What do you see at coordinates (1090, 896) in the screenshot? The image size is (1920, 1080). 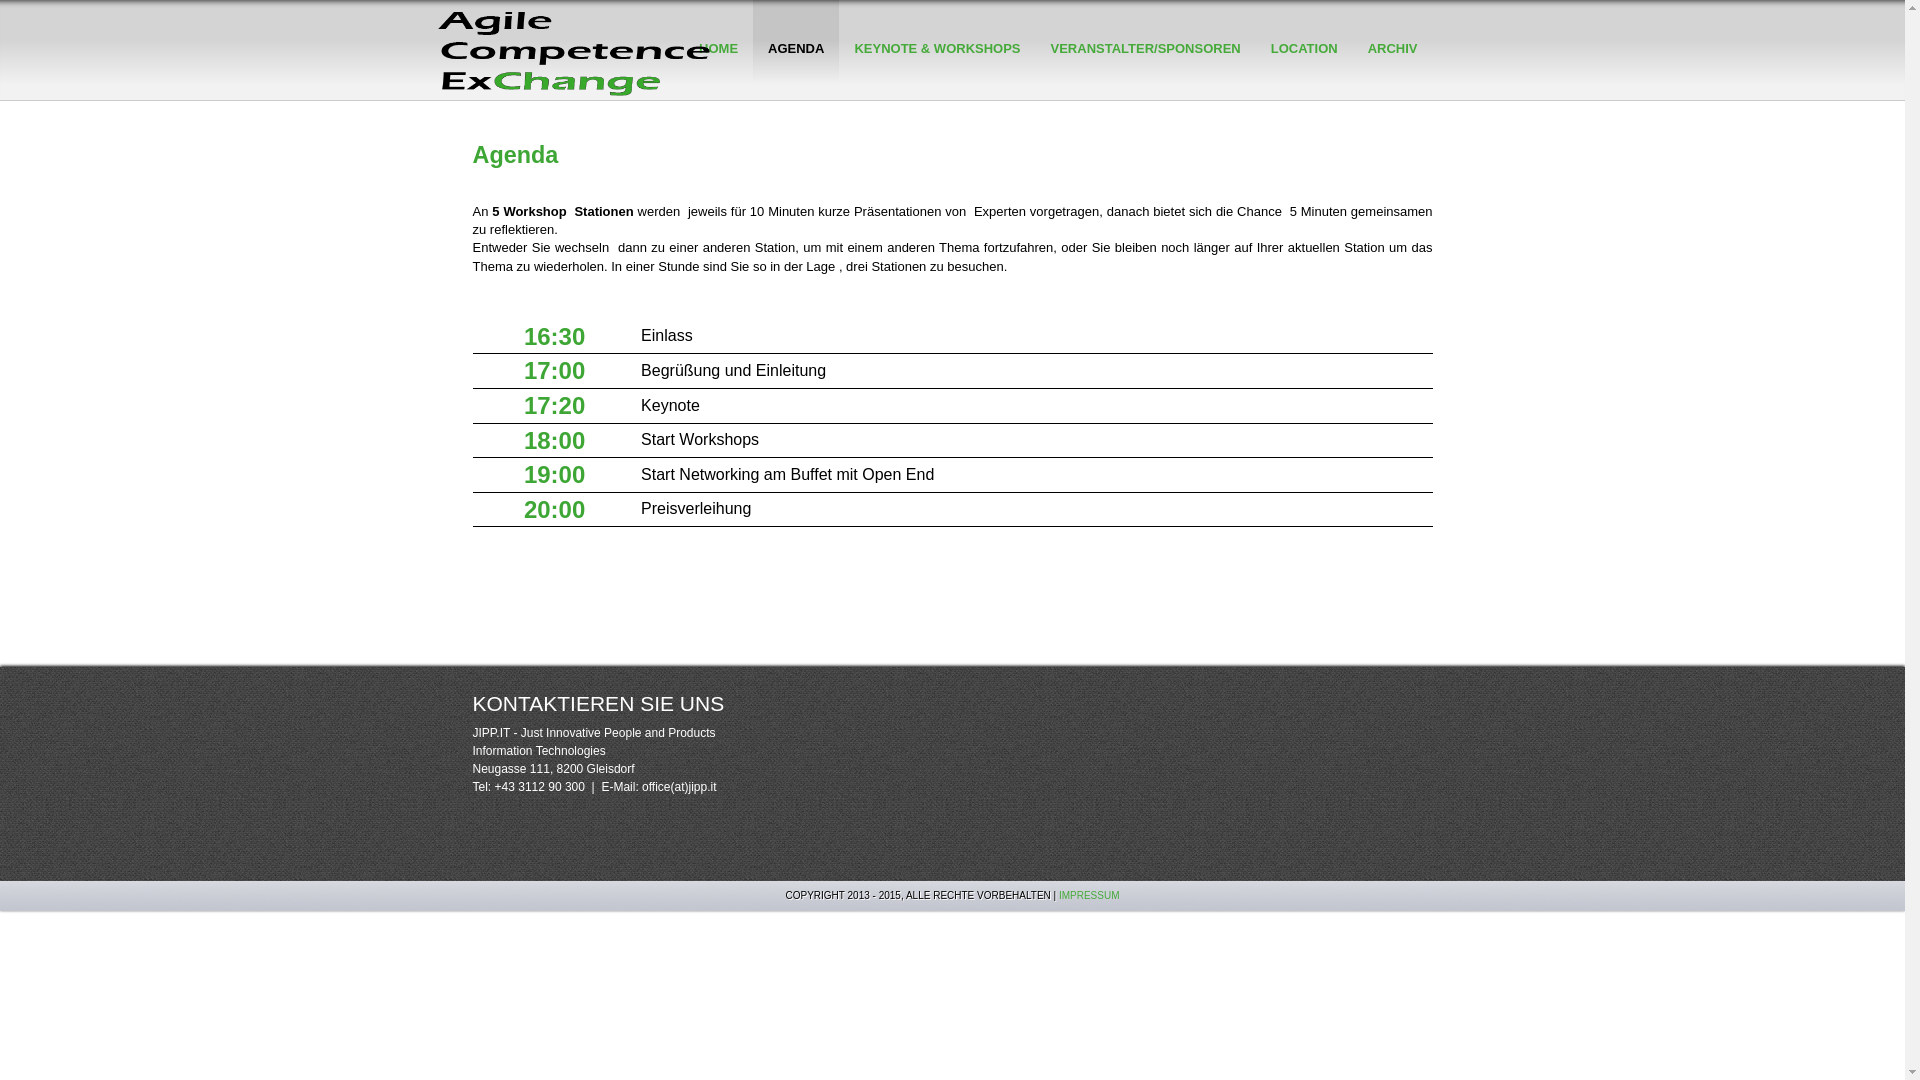 I see `IMPRESSUM` at bounding box center [1090, 896].